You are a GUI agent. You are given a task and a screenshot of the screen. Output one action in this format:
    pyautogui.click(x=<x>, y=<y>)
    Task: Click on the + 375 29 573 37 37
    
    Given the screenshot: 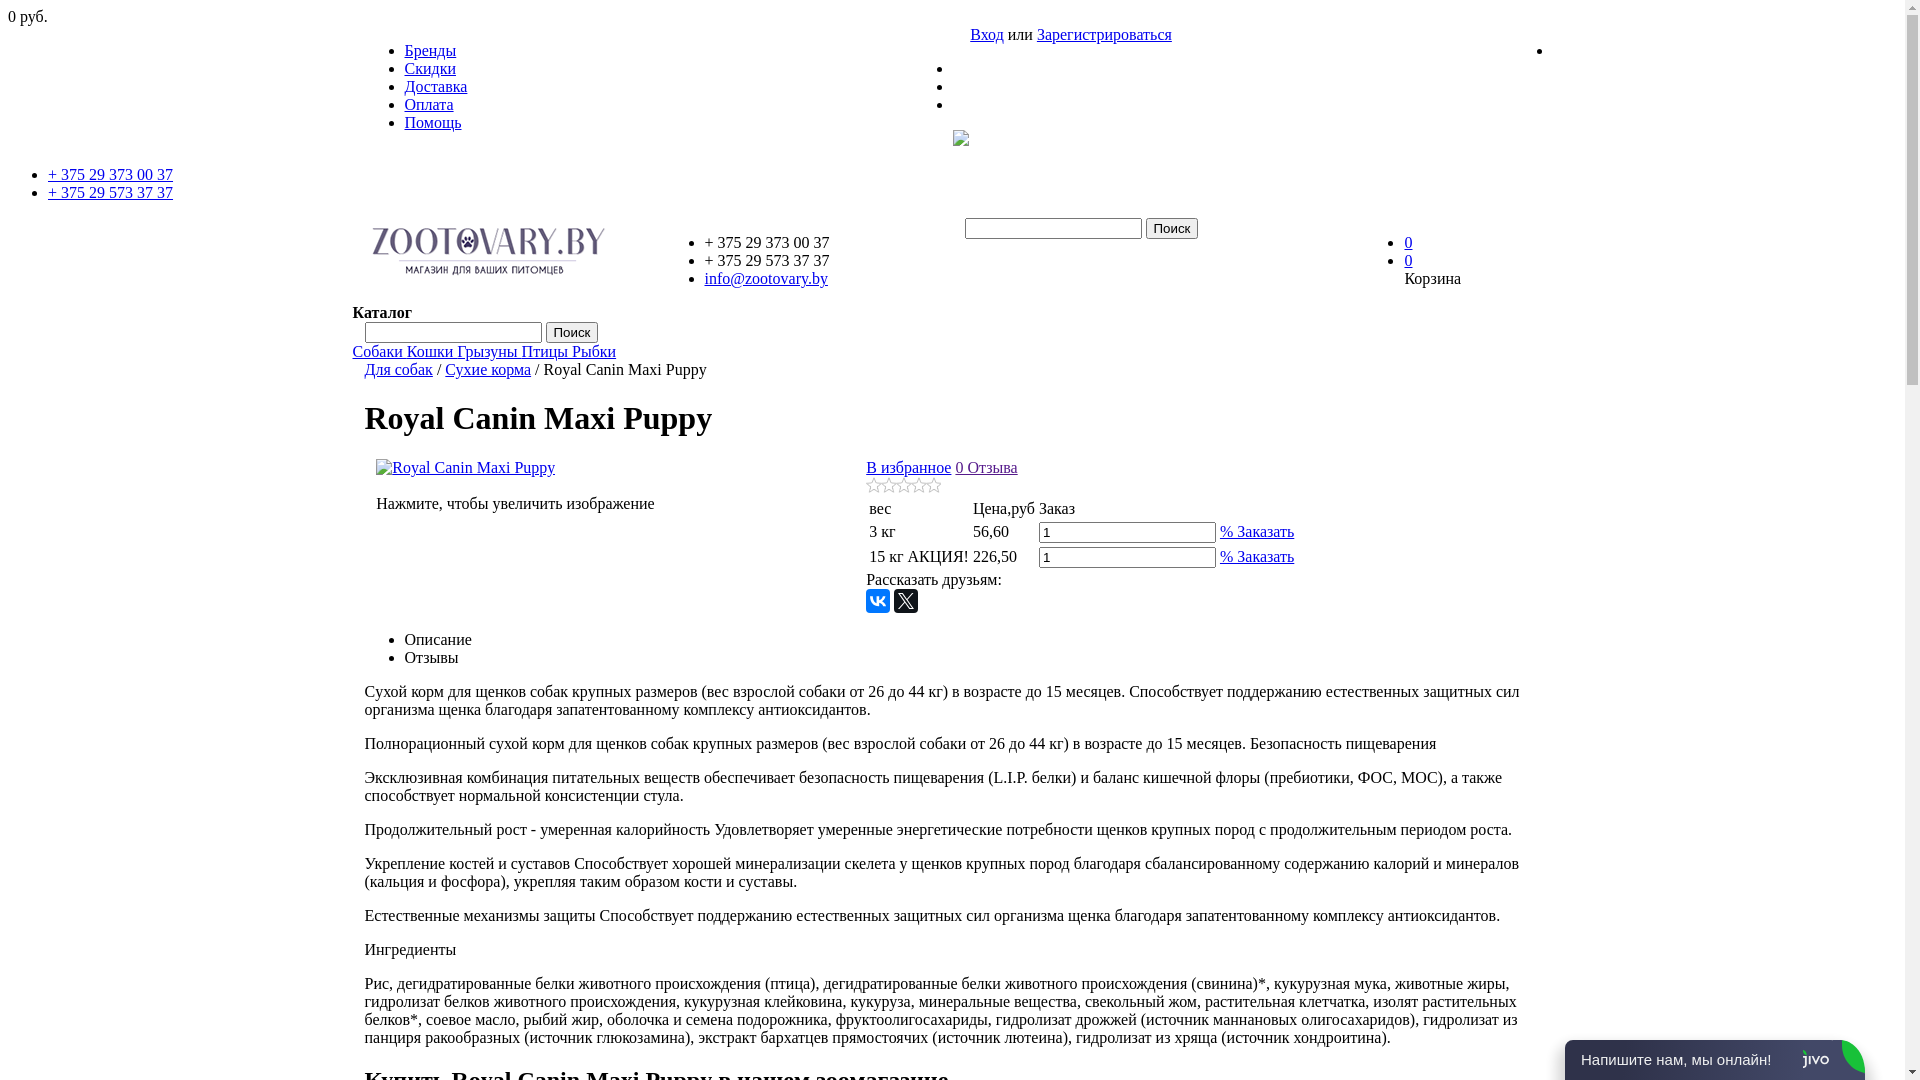 What is the action you would take?
    pyautogui.click(x=110, y=192)
    